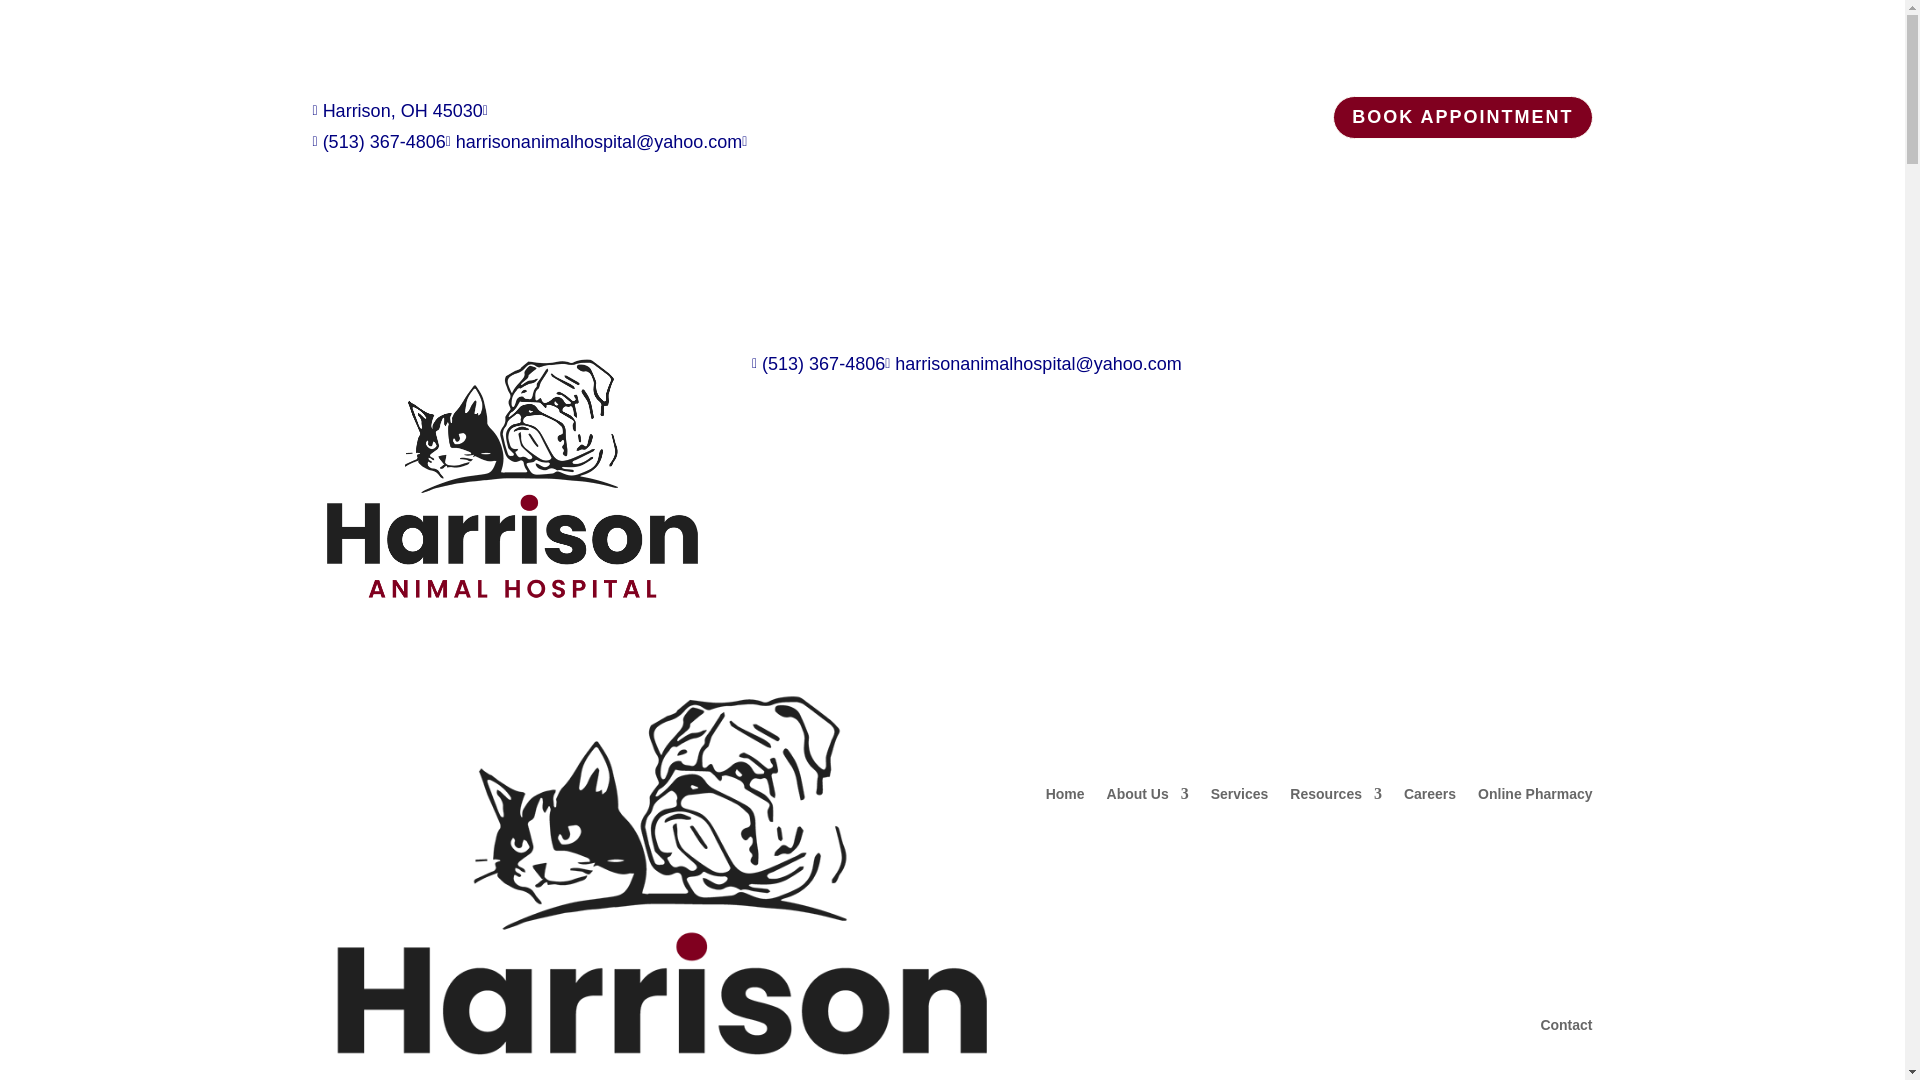 This screenshot has width=1920, height=1080. Describe the element at coordinates (1148, 794) in the screenshot. I see `About Us` at that location.